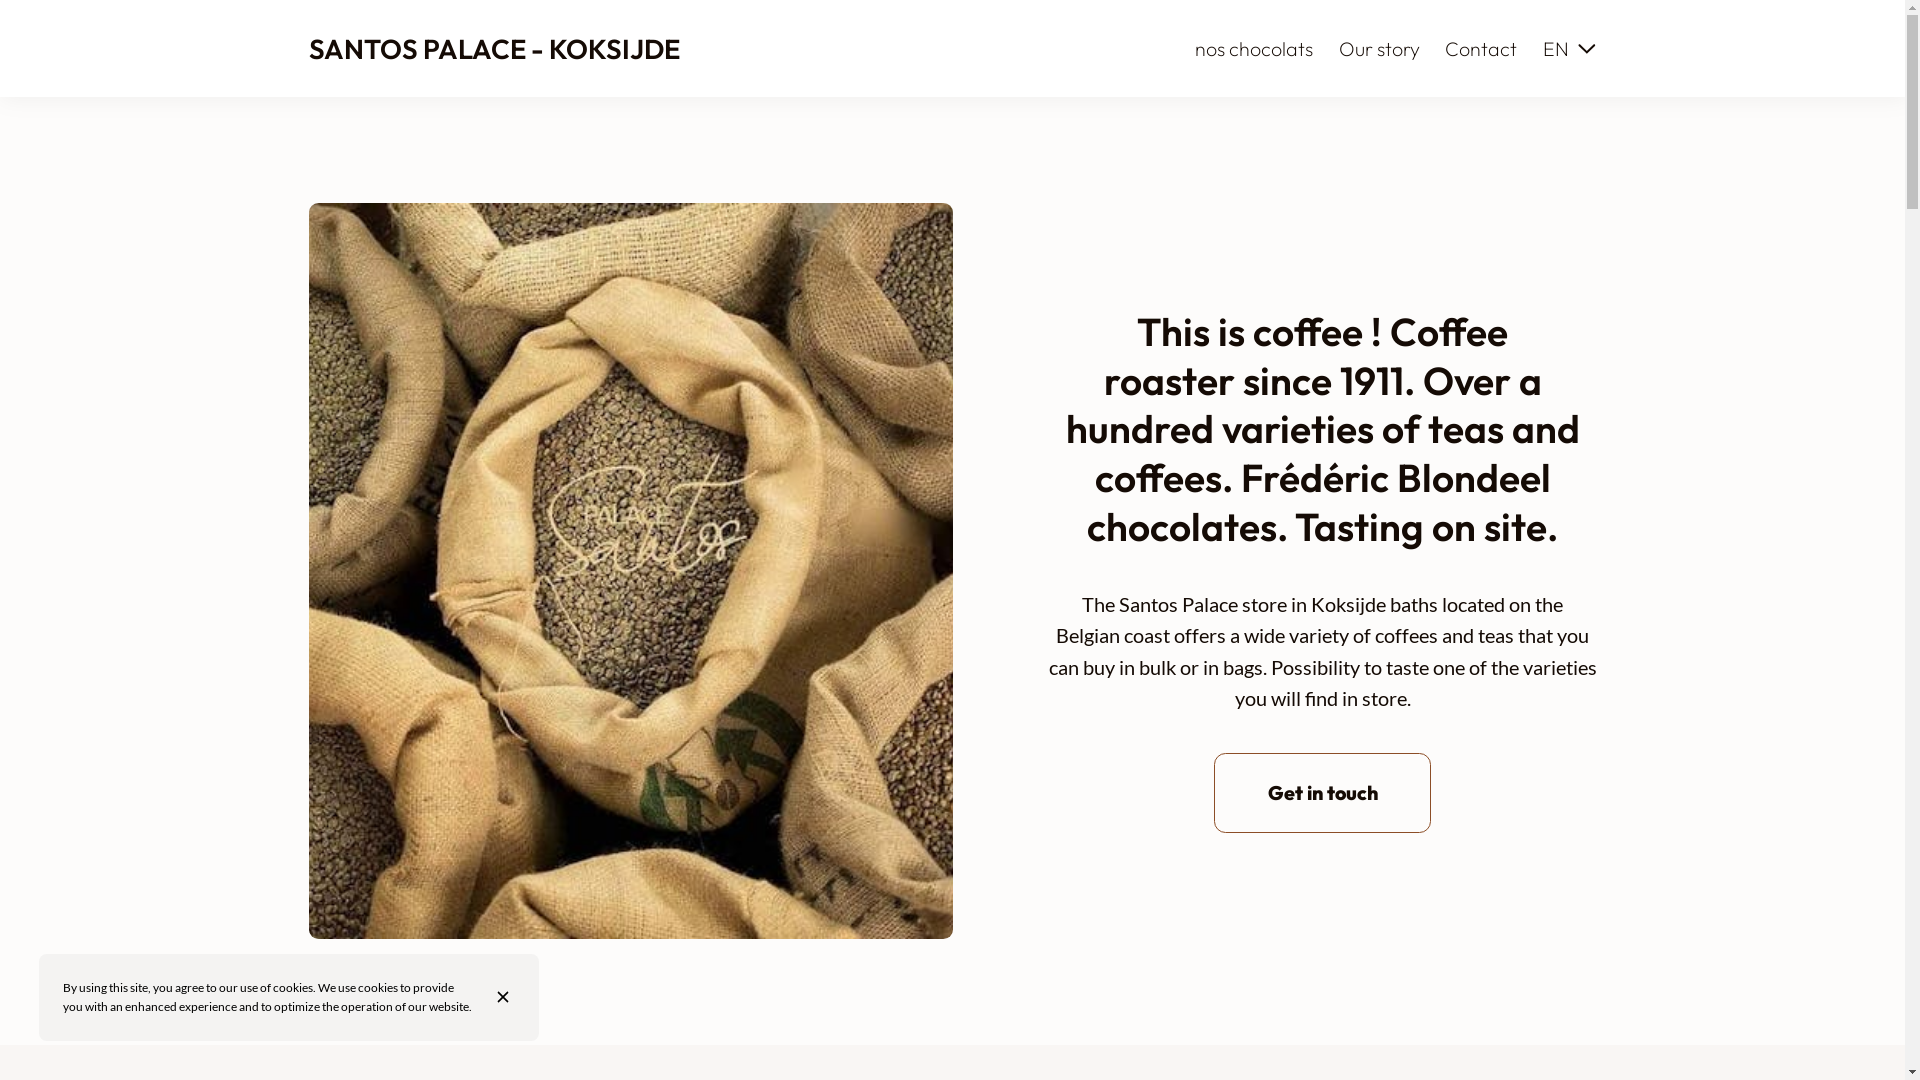 This screenshot has height=1080, width=1920. What do you see at coordinates (1481, 48) in the screenshot?
I see `Contact` at bounding box center [1481, 48].